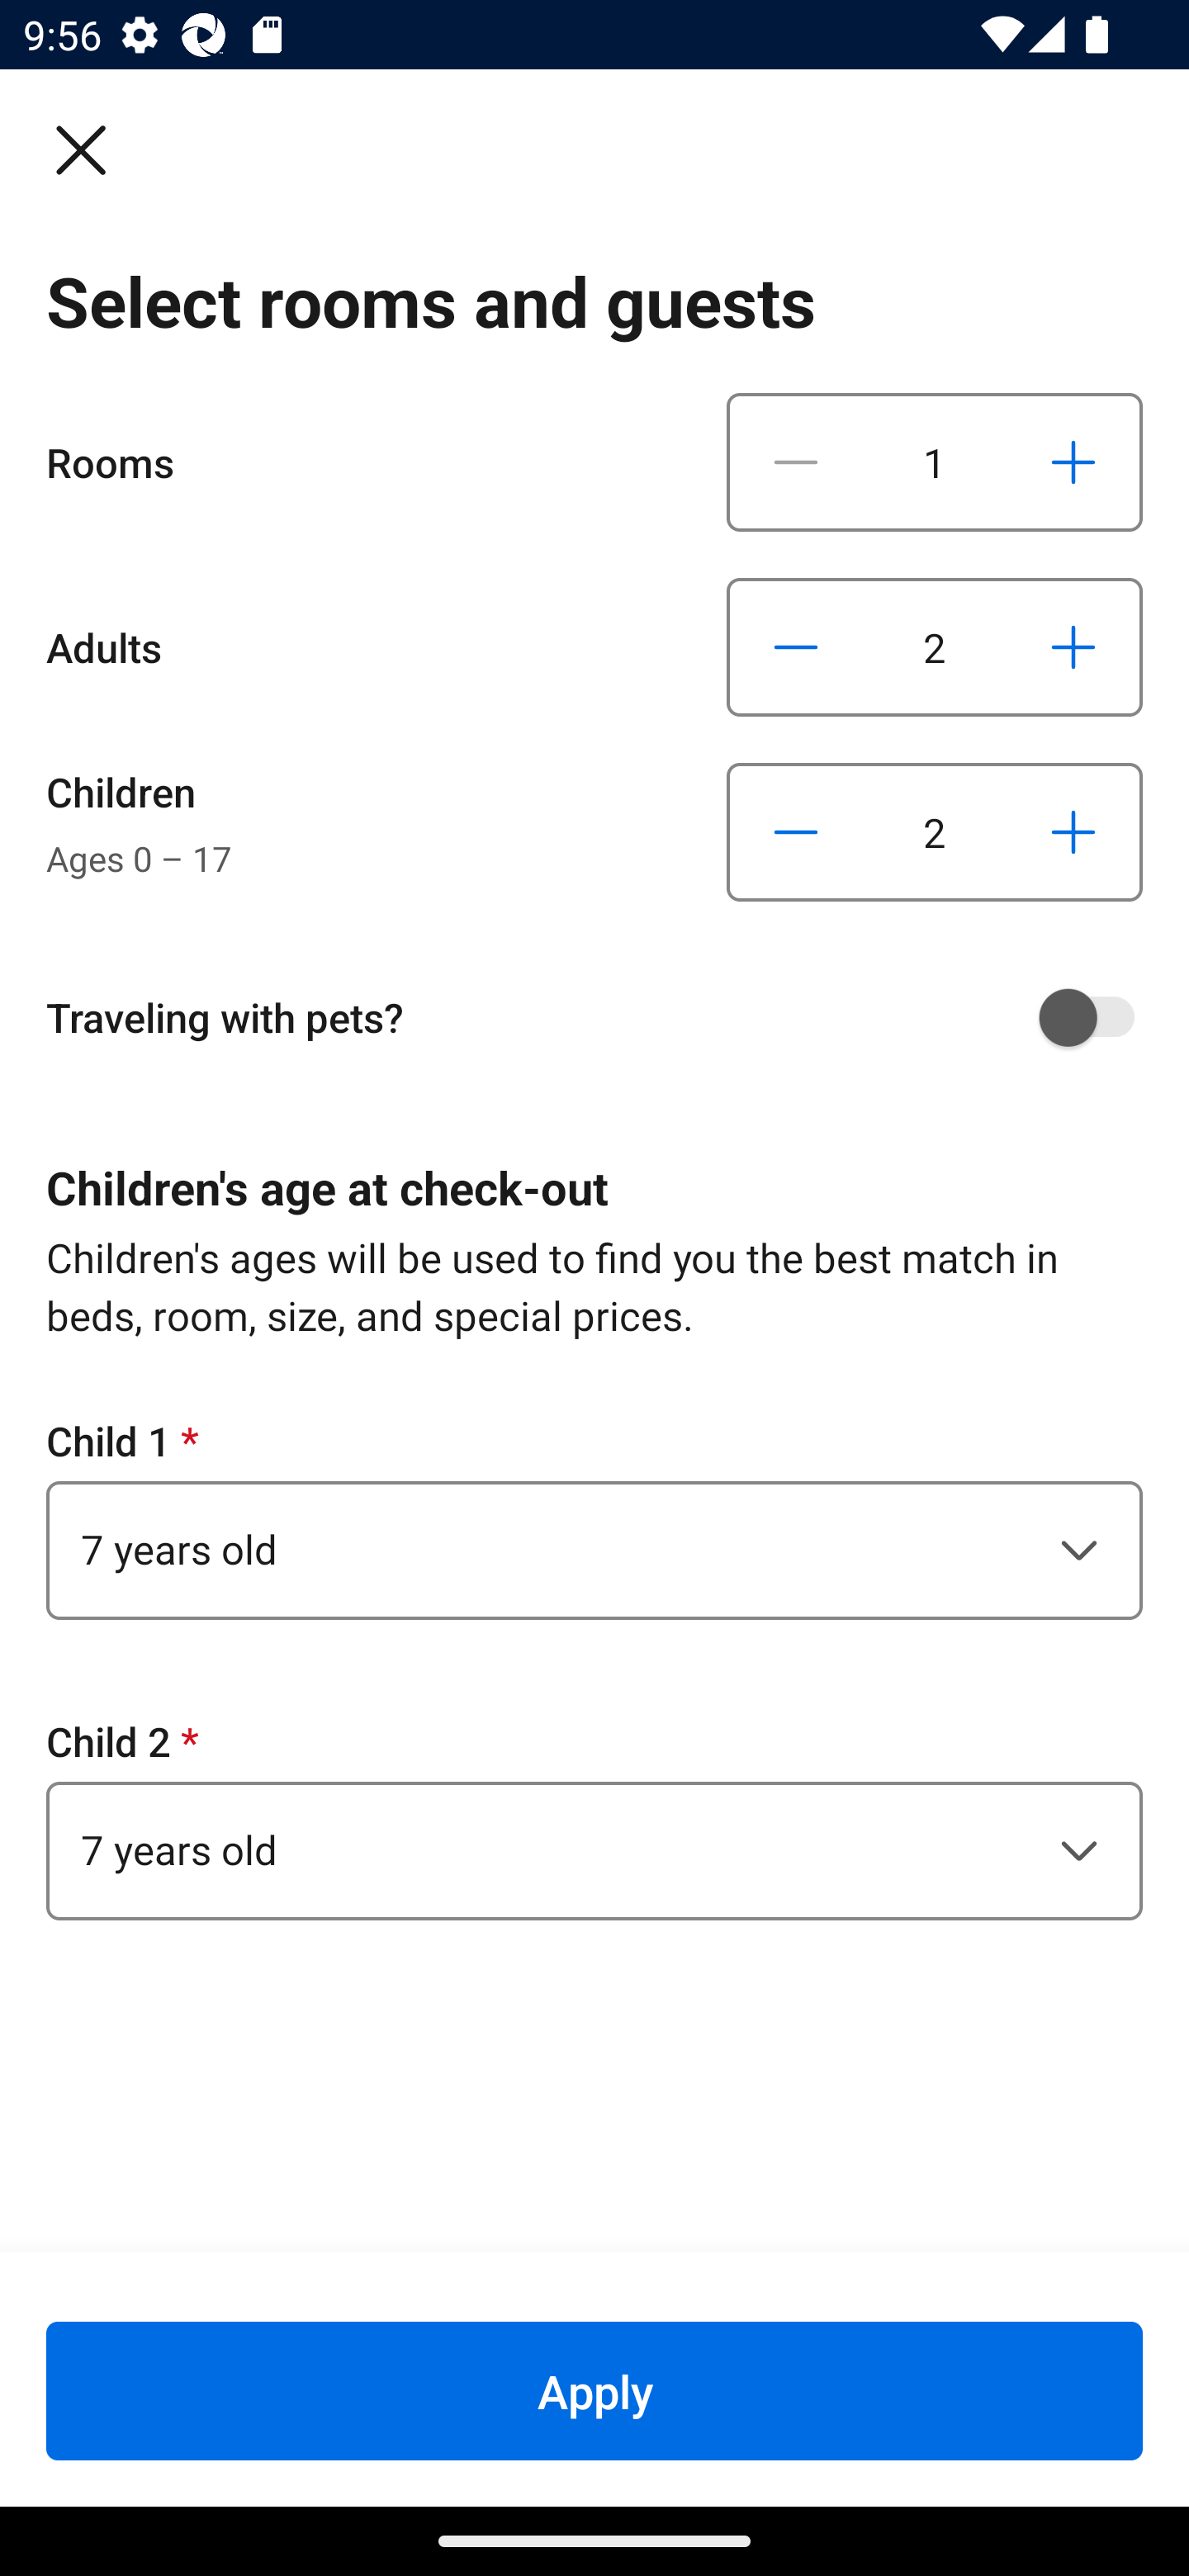 The width and height of the screenshot is (1189, 2576). What do you see at coordinates (1073, 832) in the screenshot?
I see `Increase` at bounding box center [1073, 832].